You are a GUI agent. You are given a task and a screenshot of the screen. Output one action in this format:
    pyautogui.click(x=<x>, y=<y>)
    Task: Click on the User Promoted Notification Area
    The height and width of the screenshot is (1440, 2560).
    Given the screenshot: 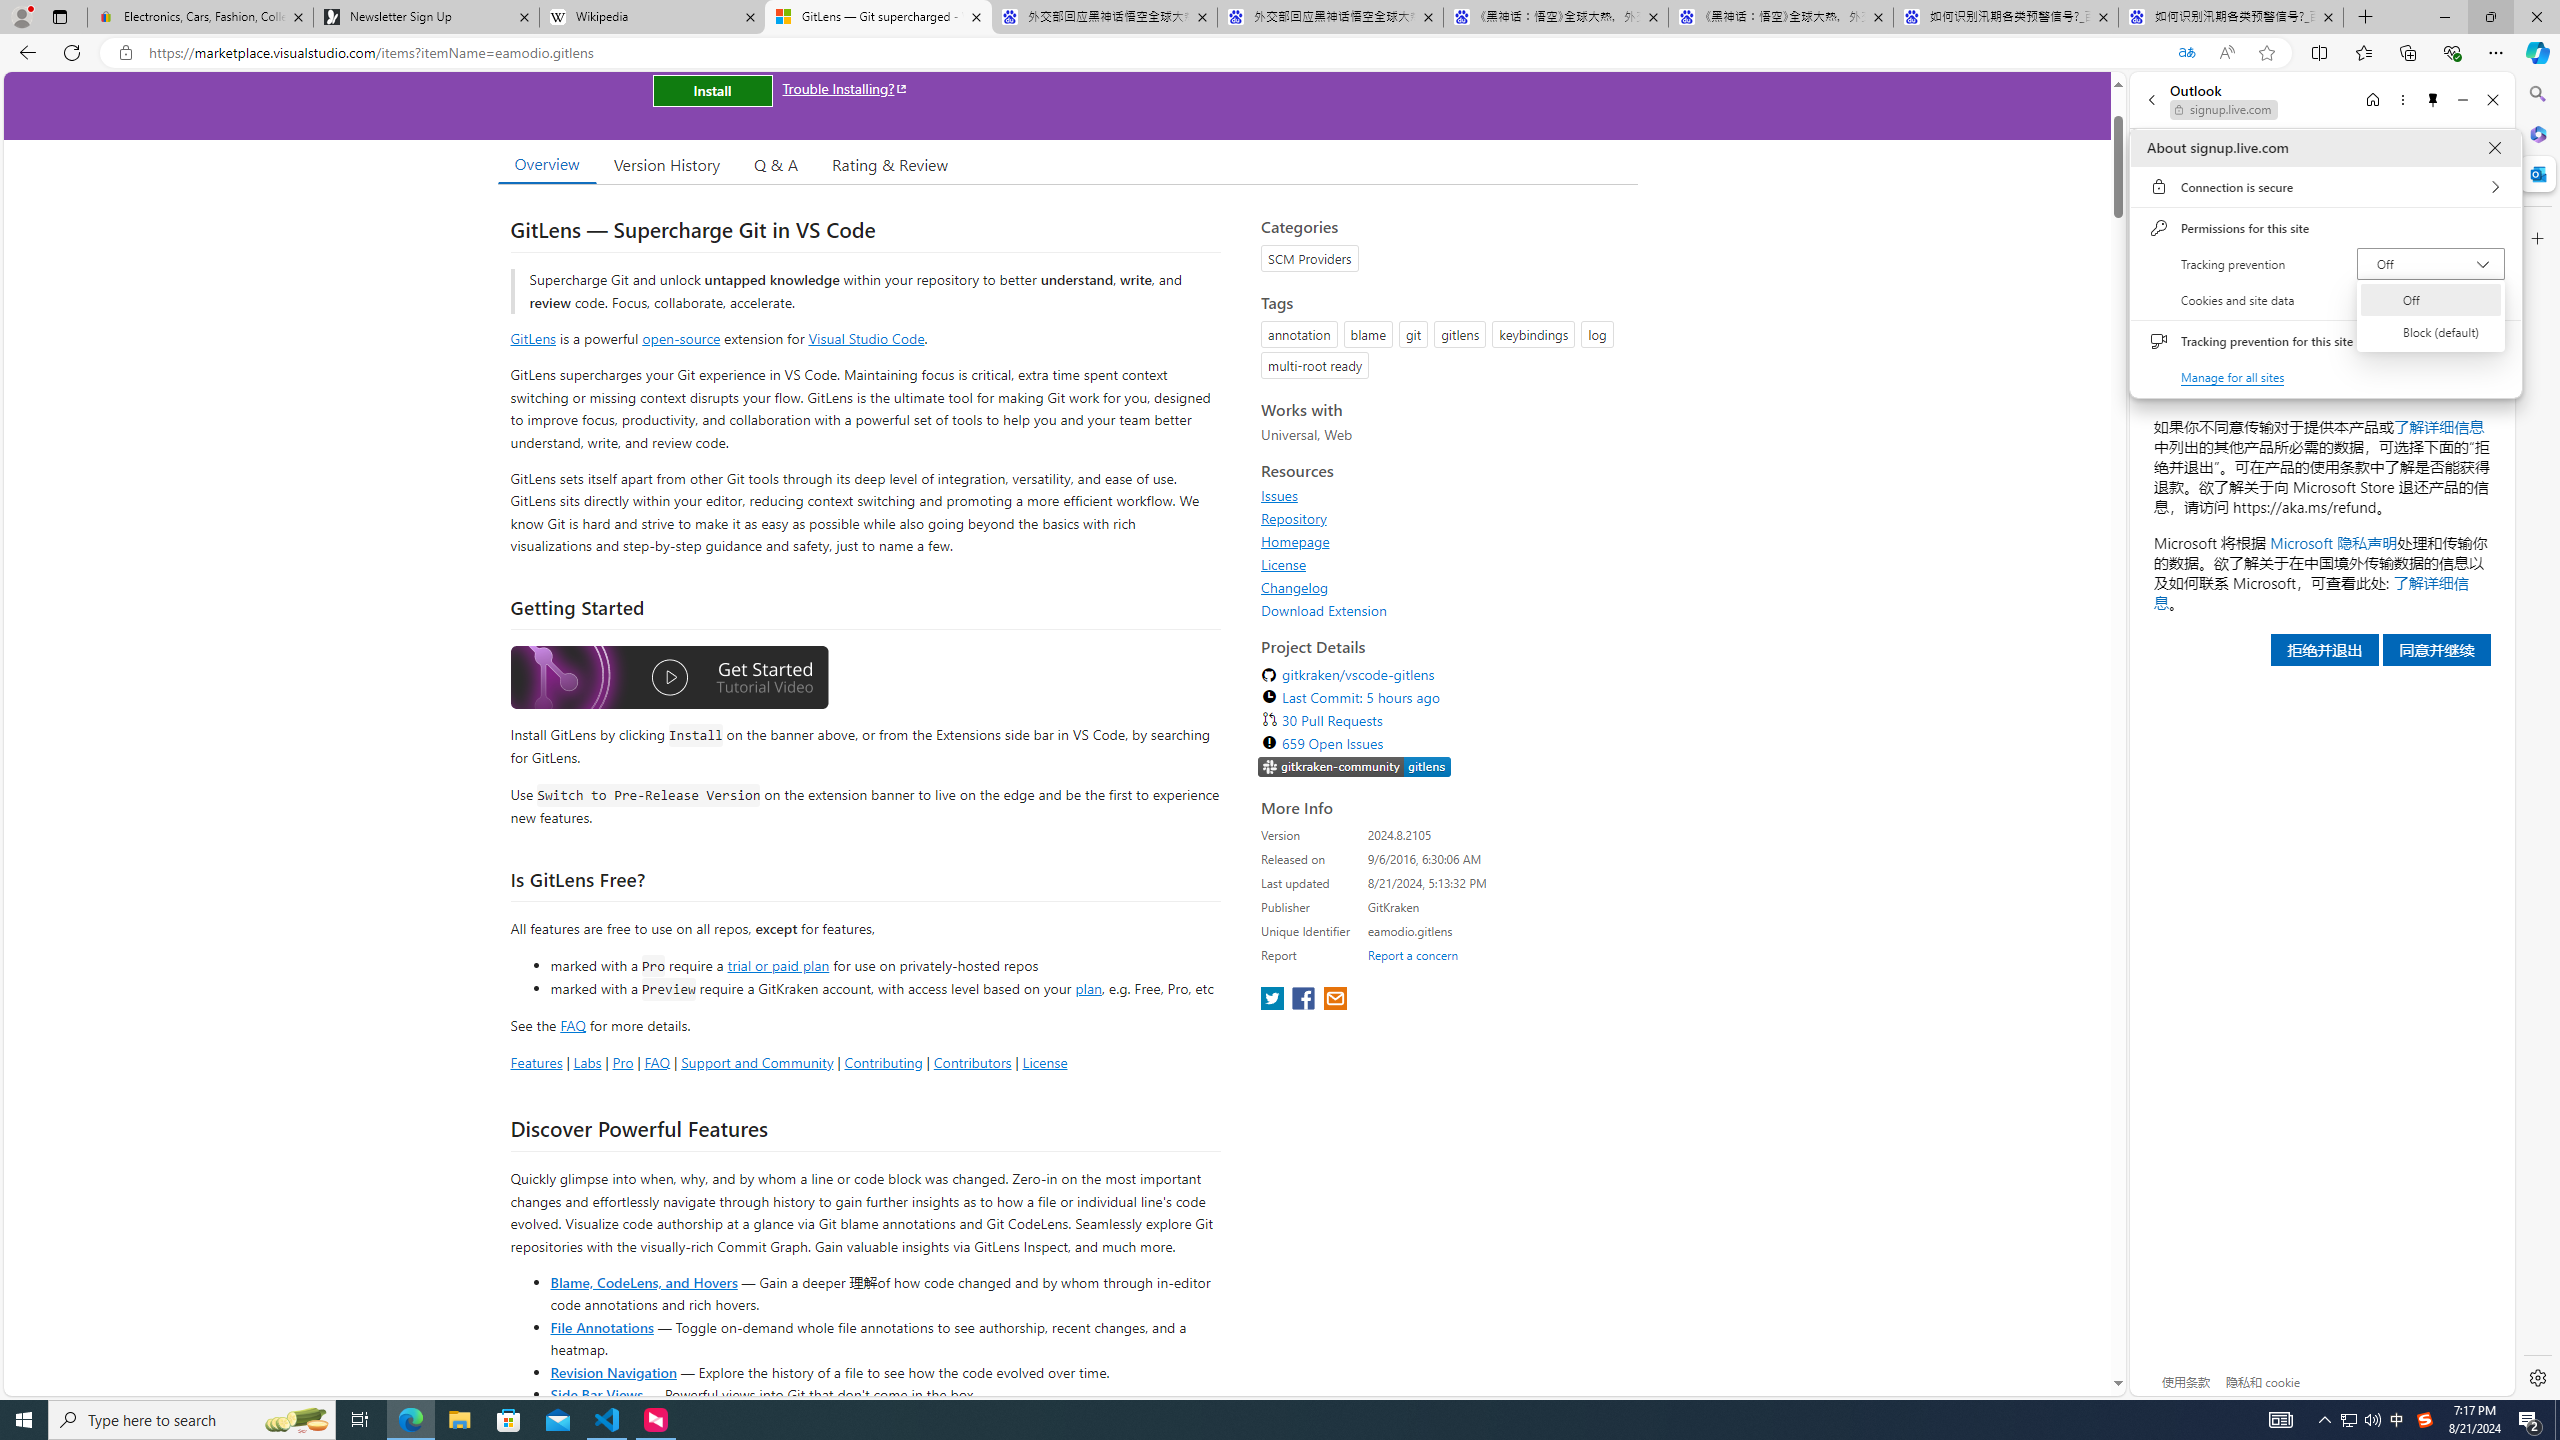 What is the action you would take?
    pyautogui.click(x=2325, y=228)
    